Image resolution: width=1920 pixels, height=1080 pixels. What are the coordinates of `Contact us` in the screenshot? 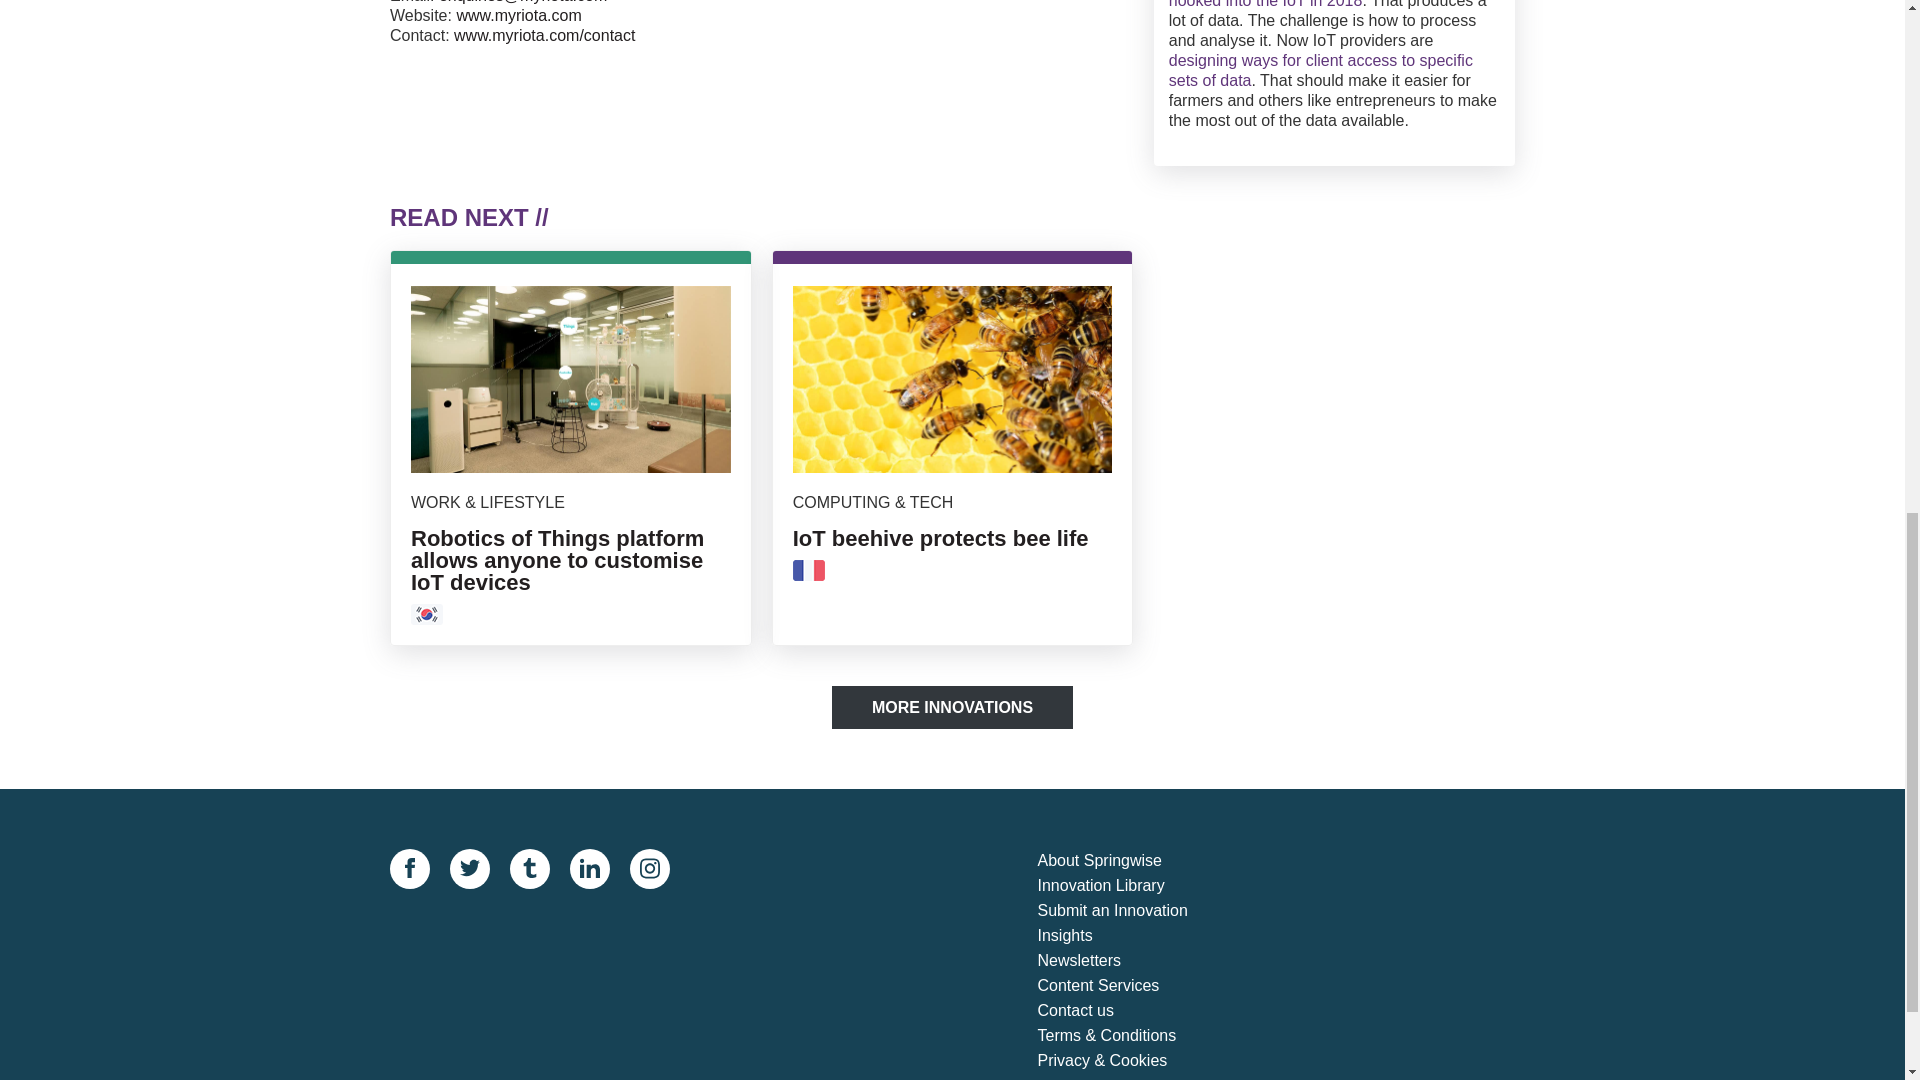 It's located at (1130, 1011).